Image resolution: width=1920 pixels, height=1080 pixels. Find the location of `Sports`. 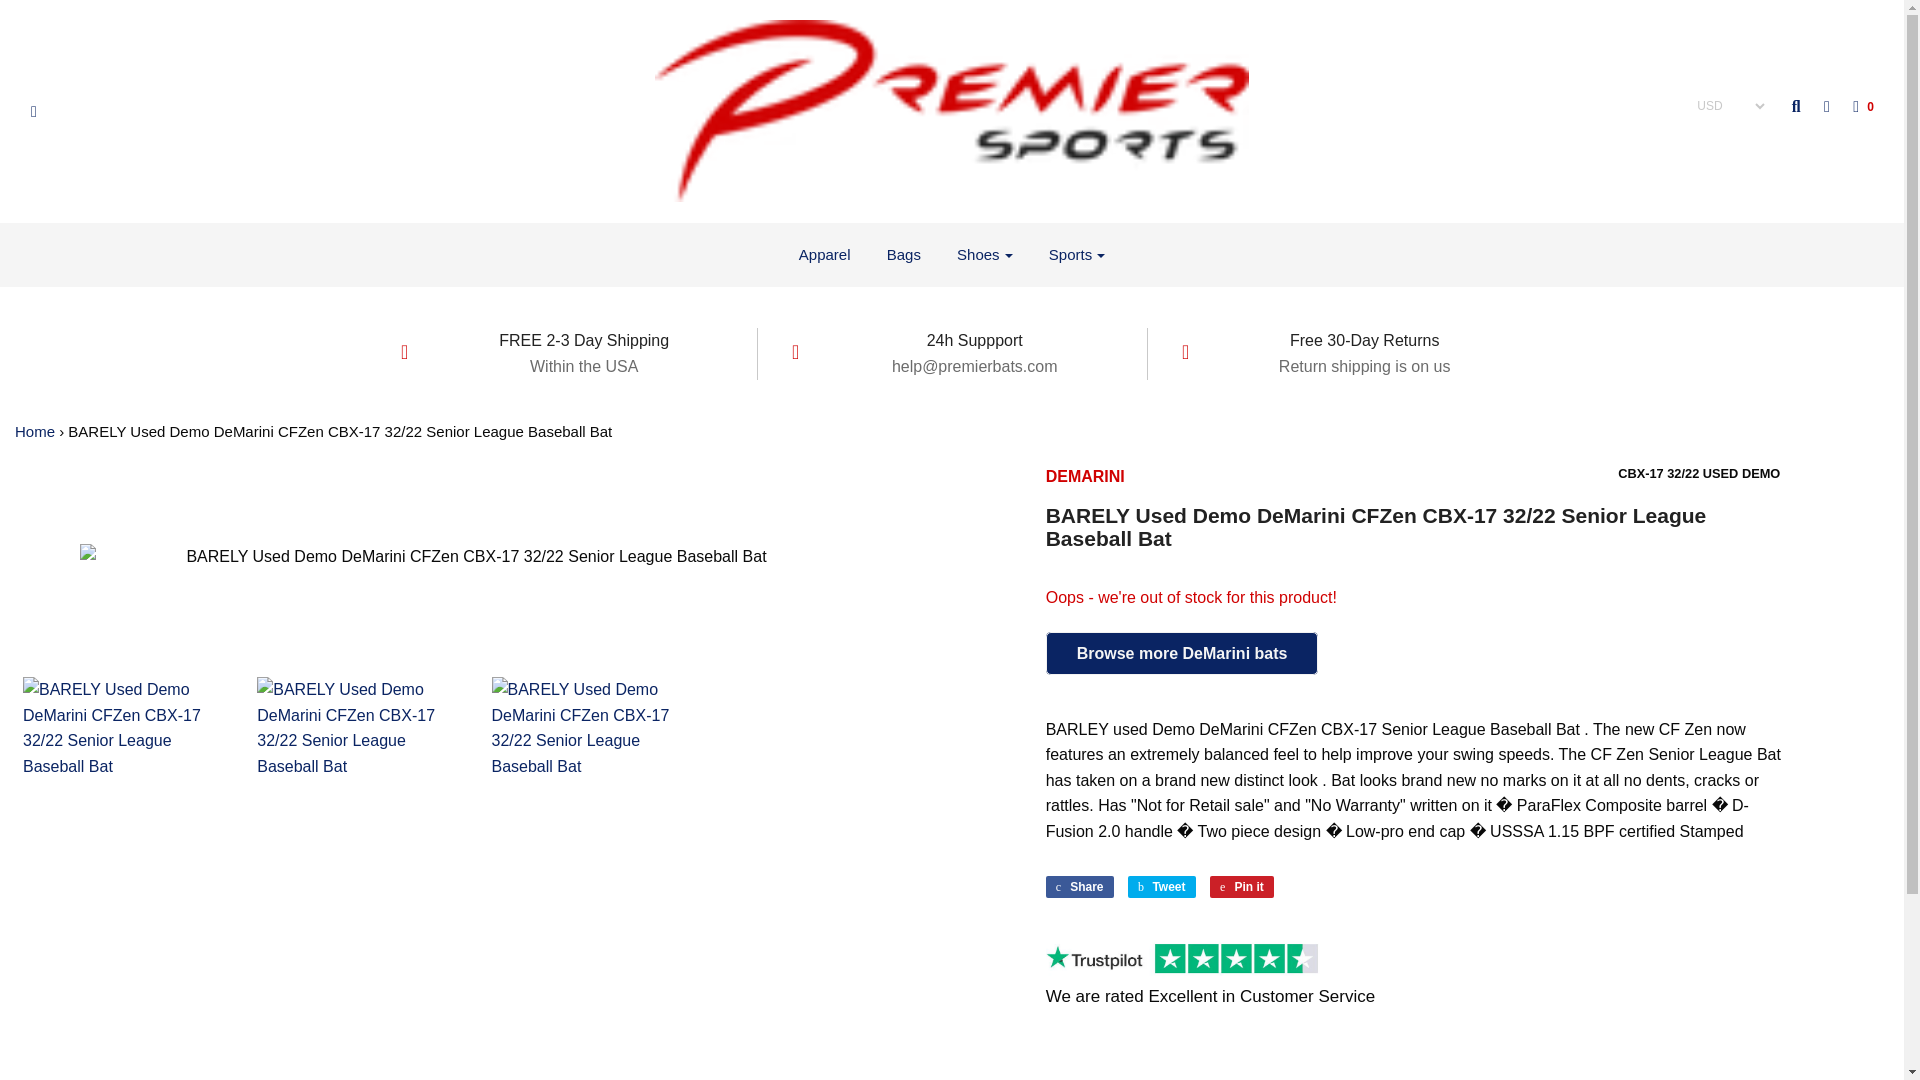

Sports is located at coordinates (1076, 254).